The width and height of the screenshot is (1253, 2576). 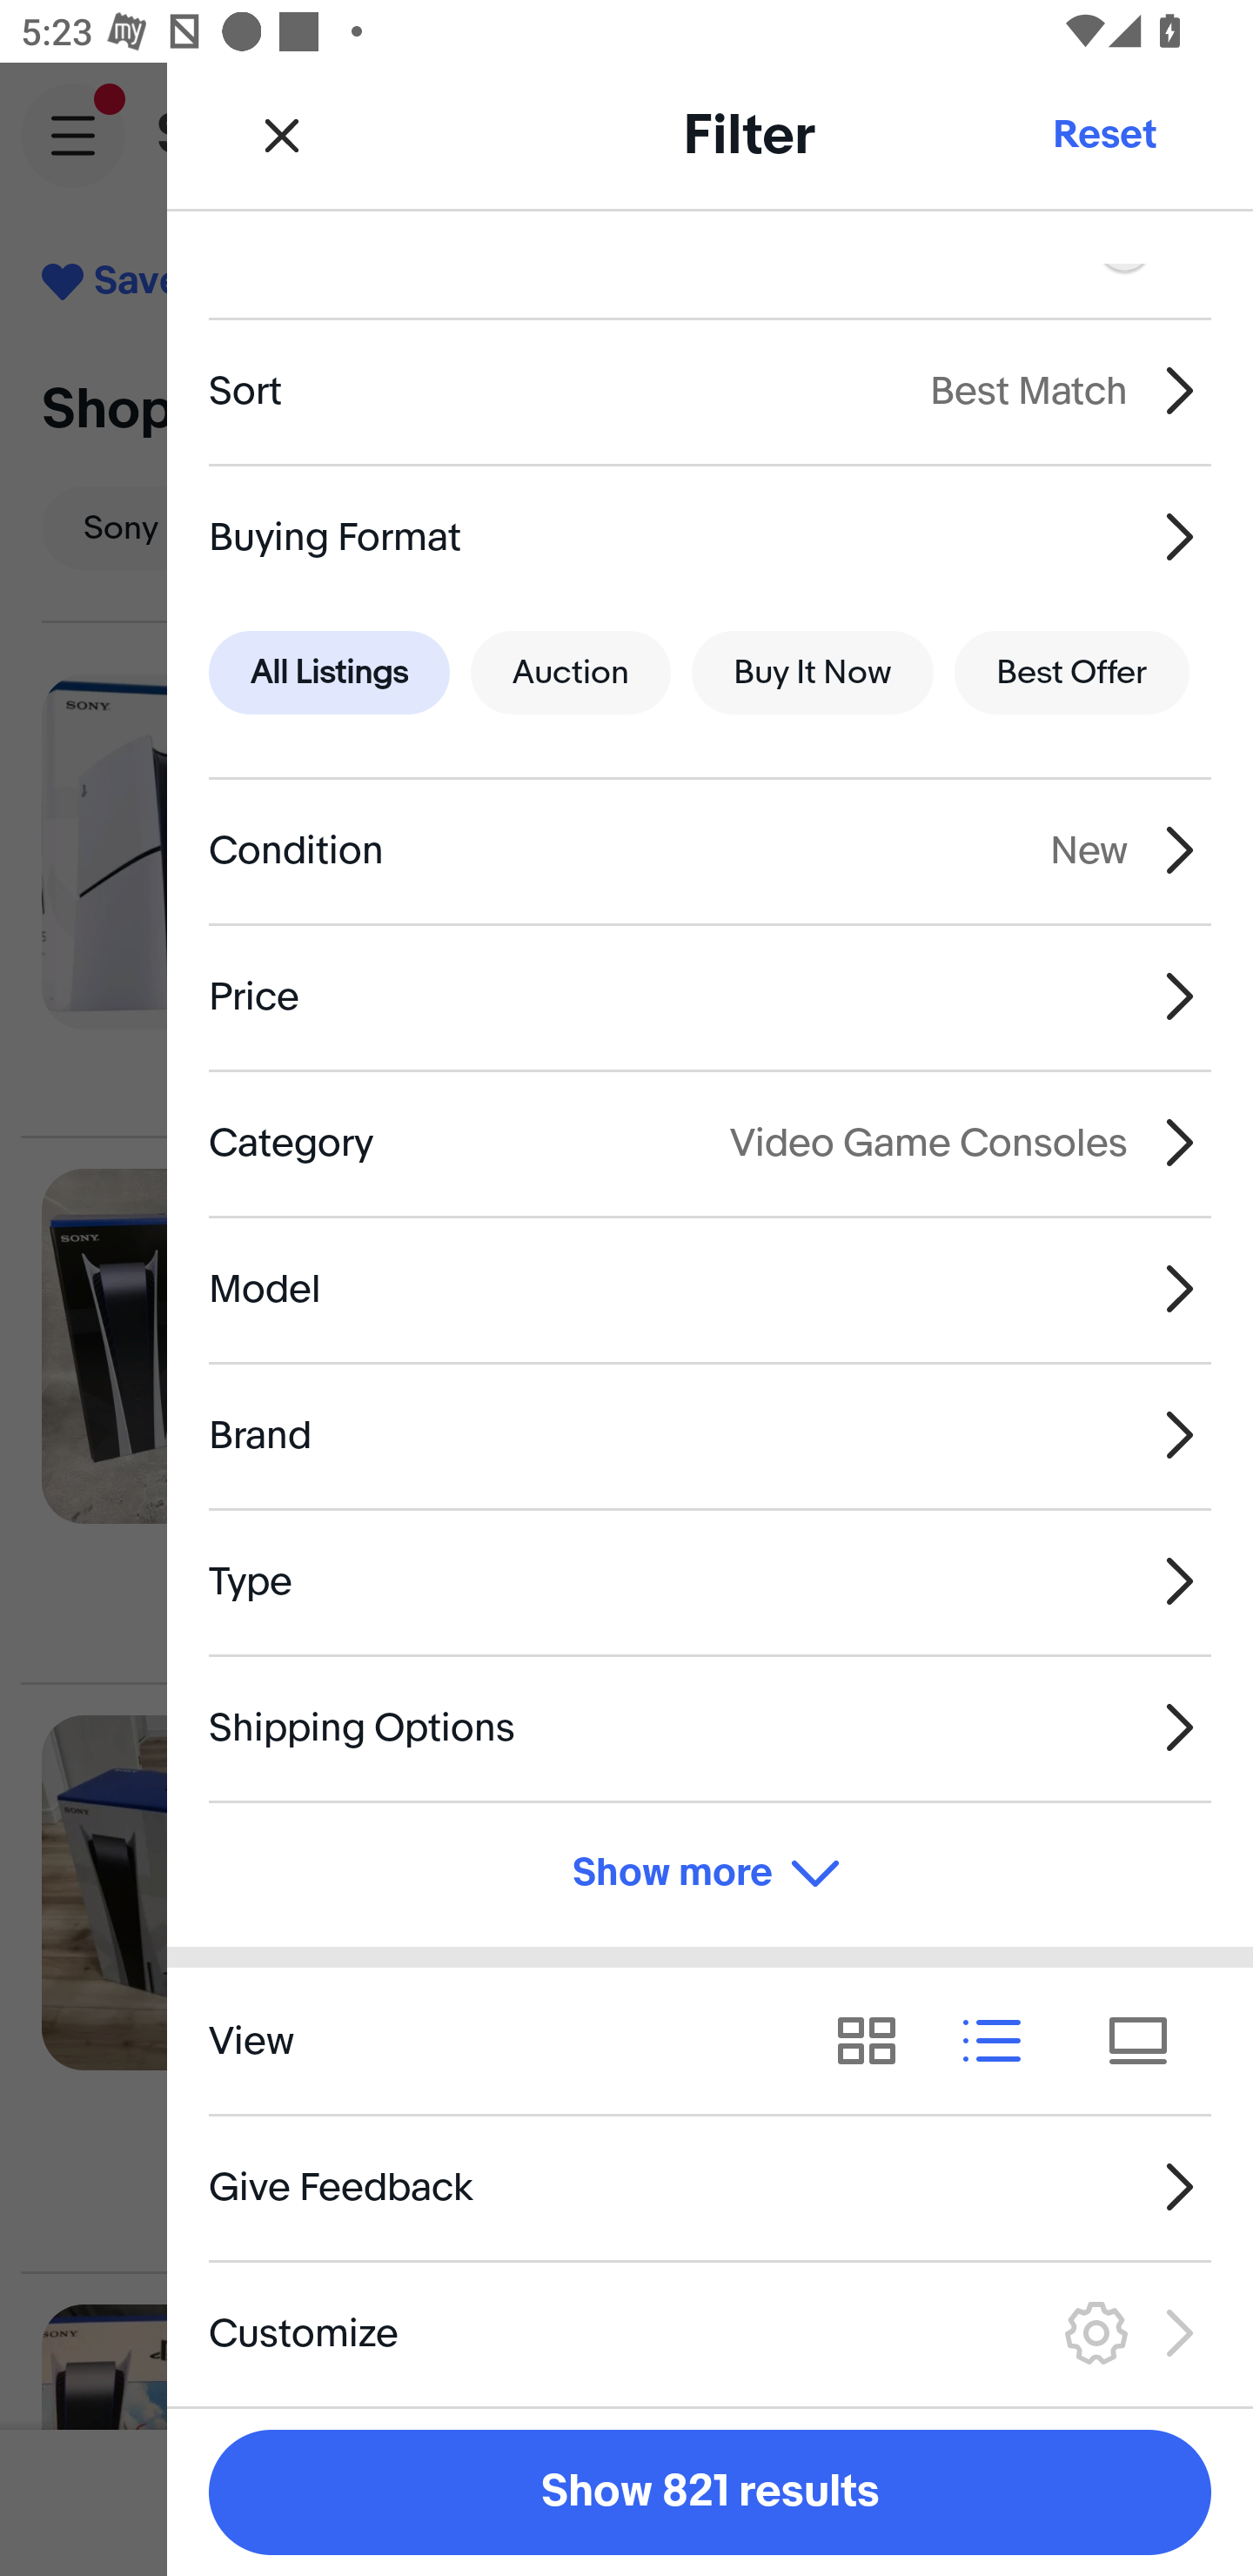 I want to click on Model, so click(x=710, y=1289).